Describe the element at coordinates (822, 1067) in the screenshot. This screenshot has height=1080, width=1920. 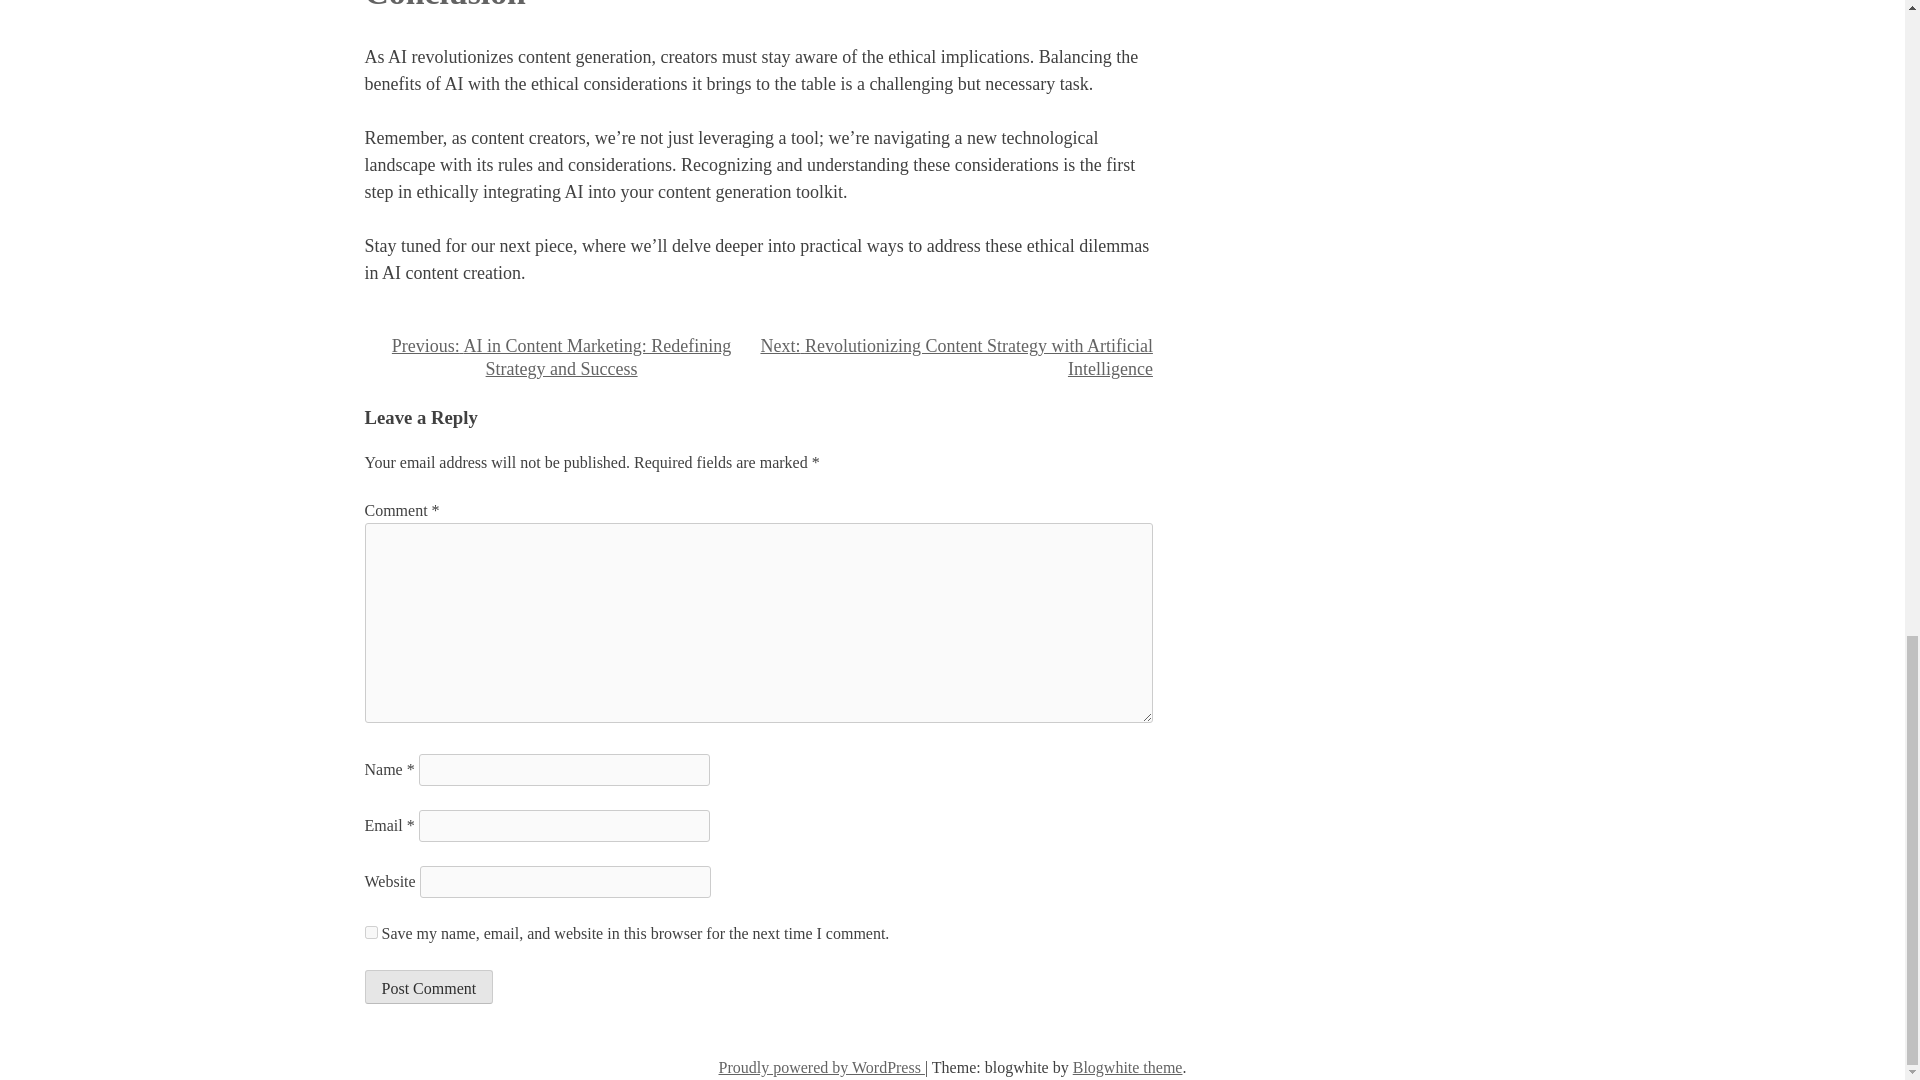
I see `Proudly powered by WordPress` at that location.